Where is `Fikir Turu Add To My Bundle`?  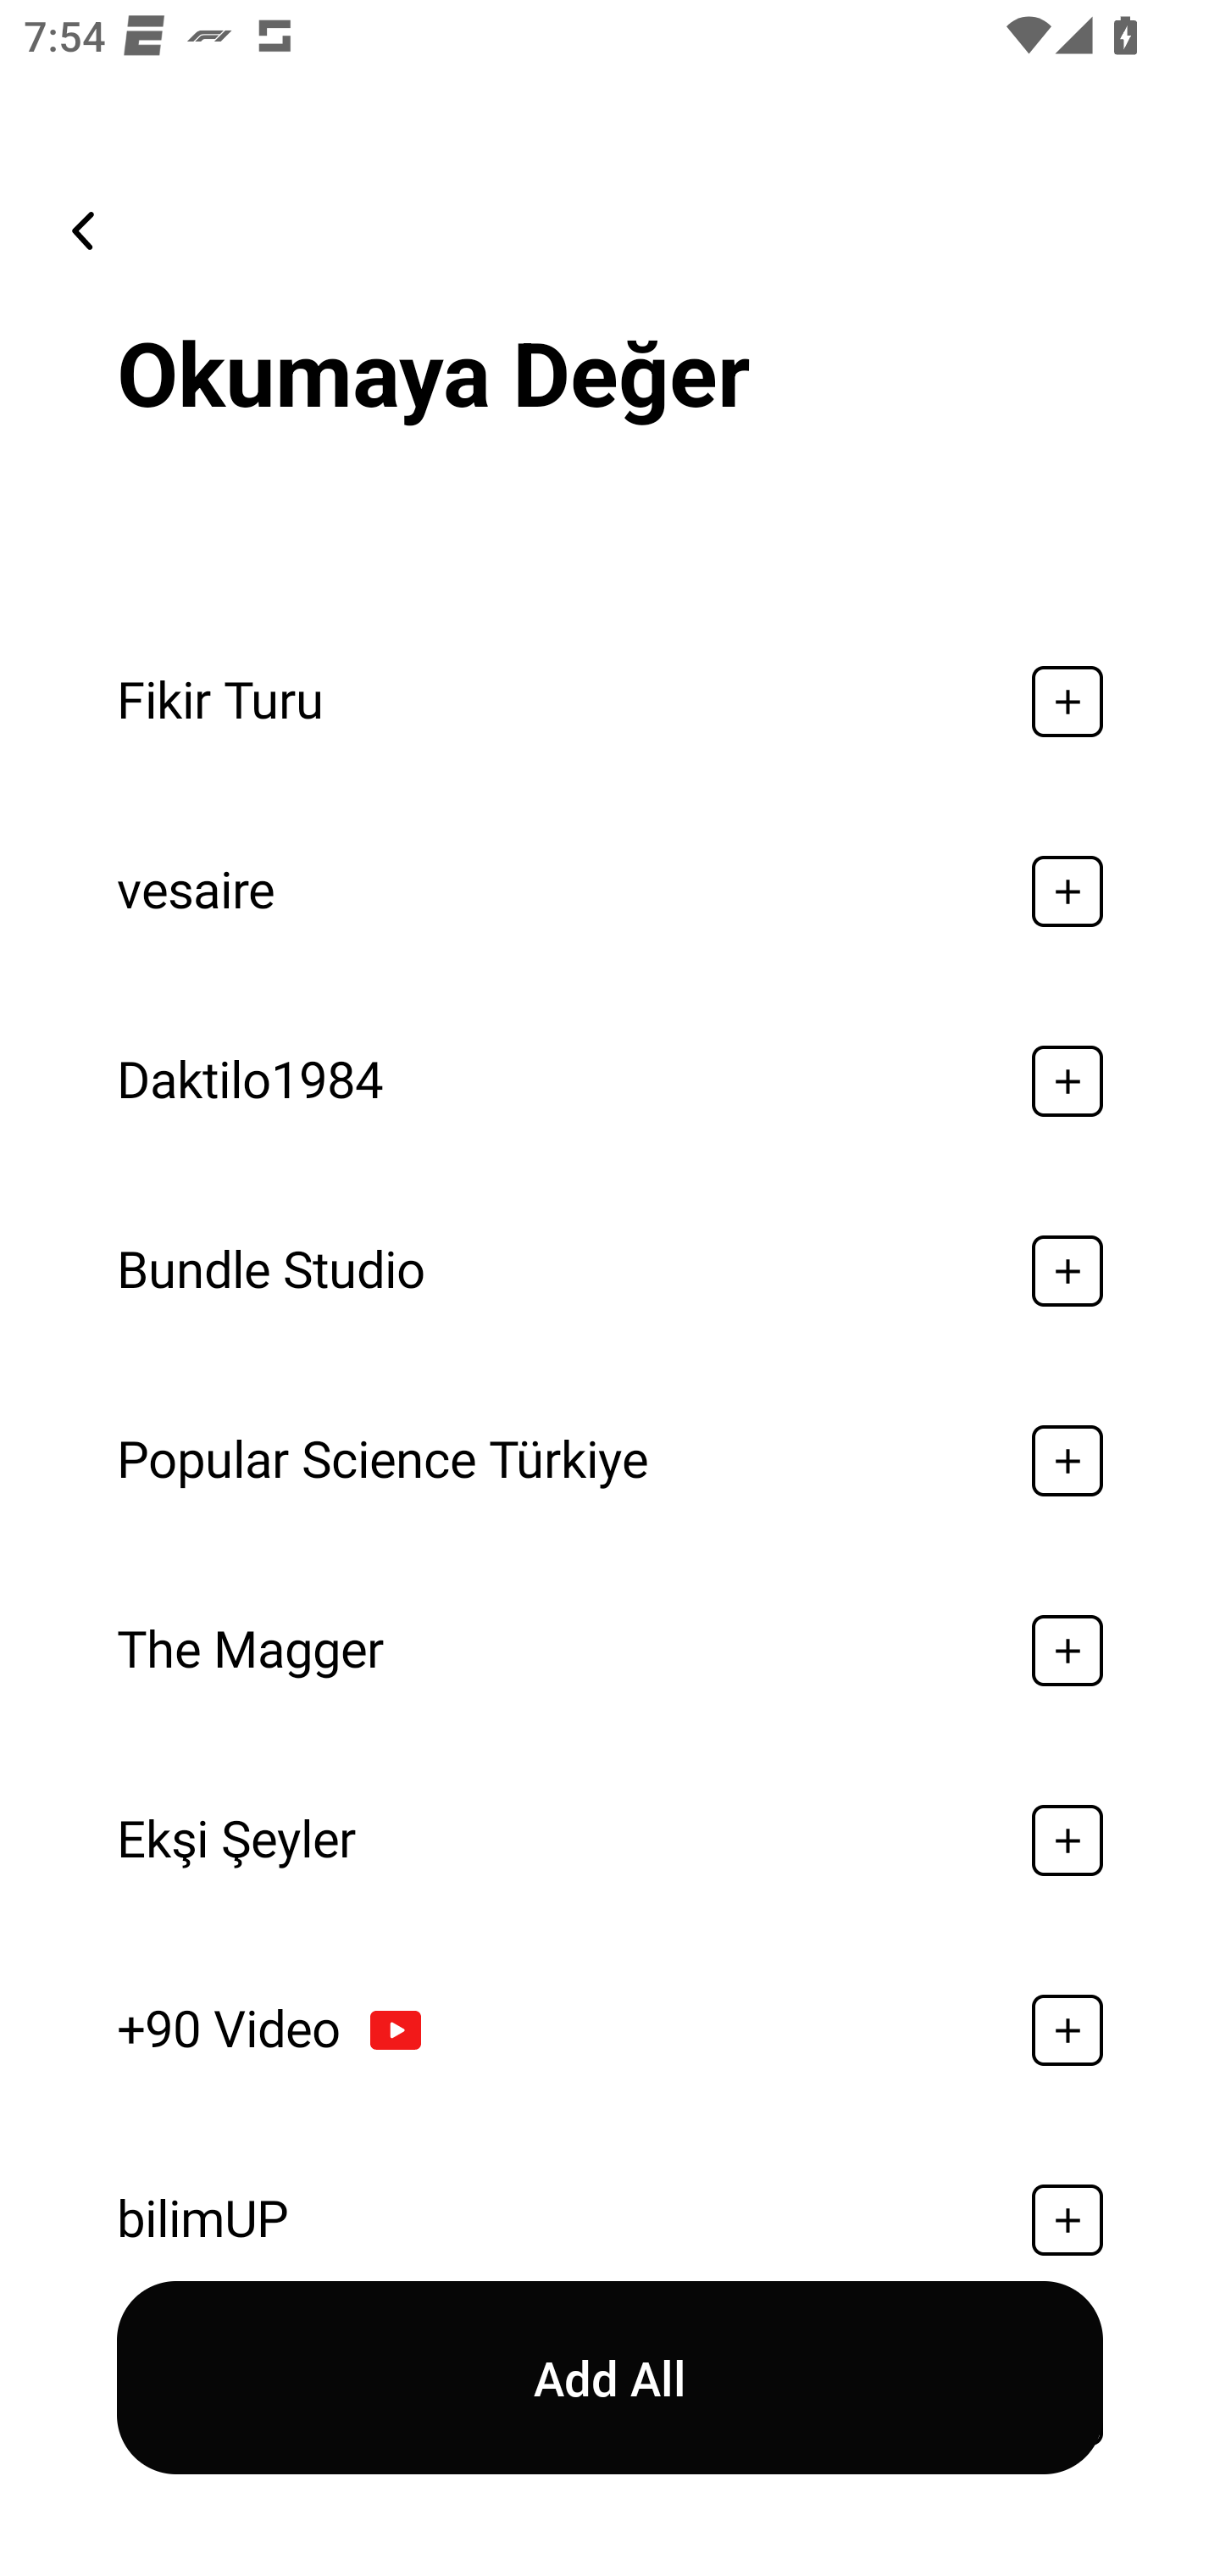 Fikir Turu Add To My Bundle is located at coordinates (610, 702).